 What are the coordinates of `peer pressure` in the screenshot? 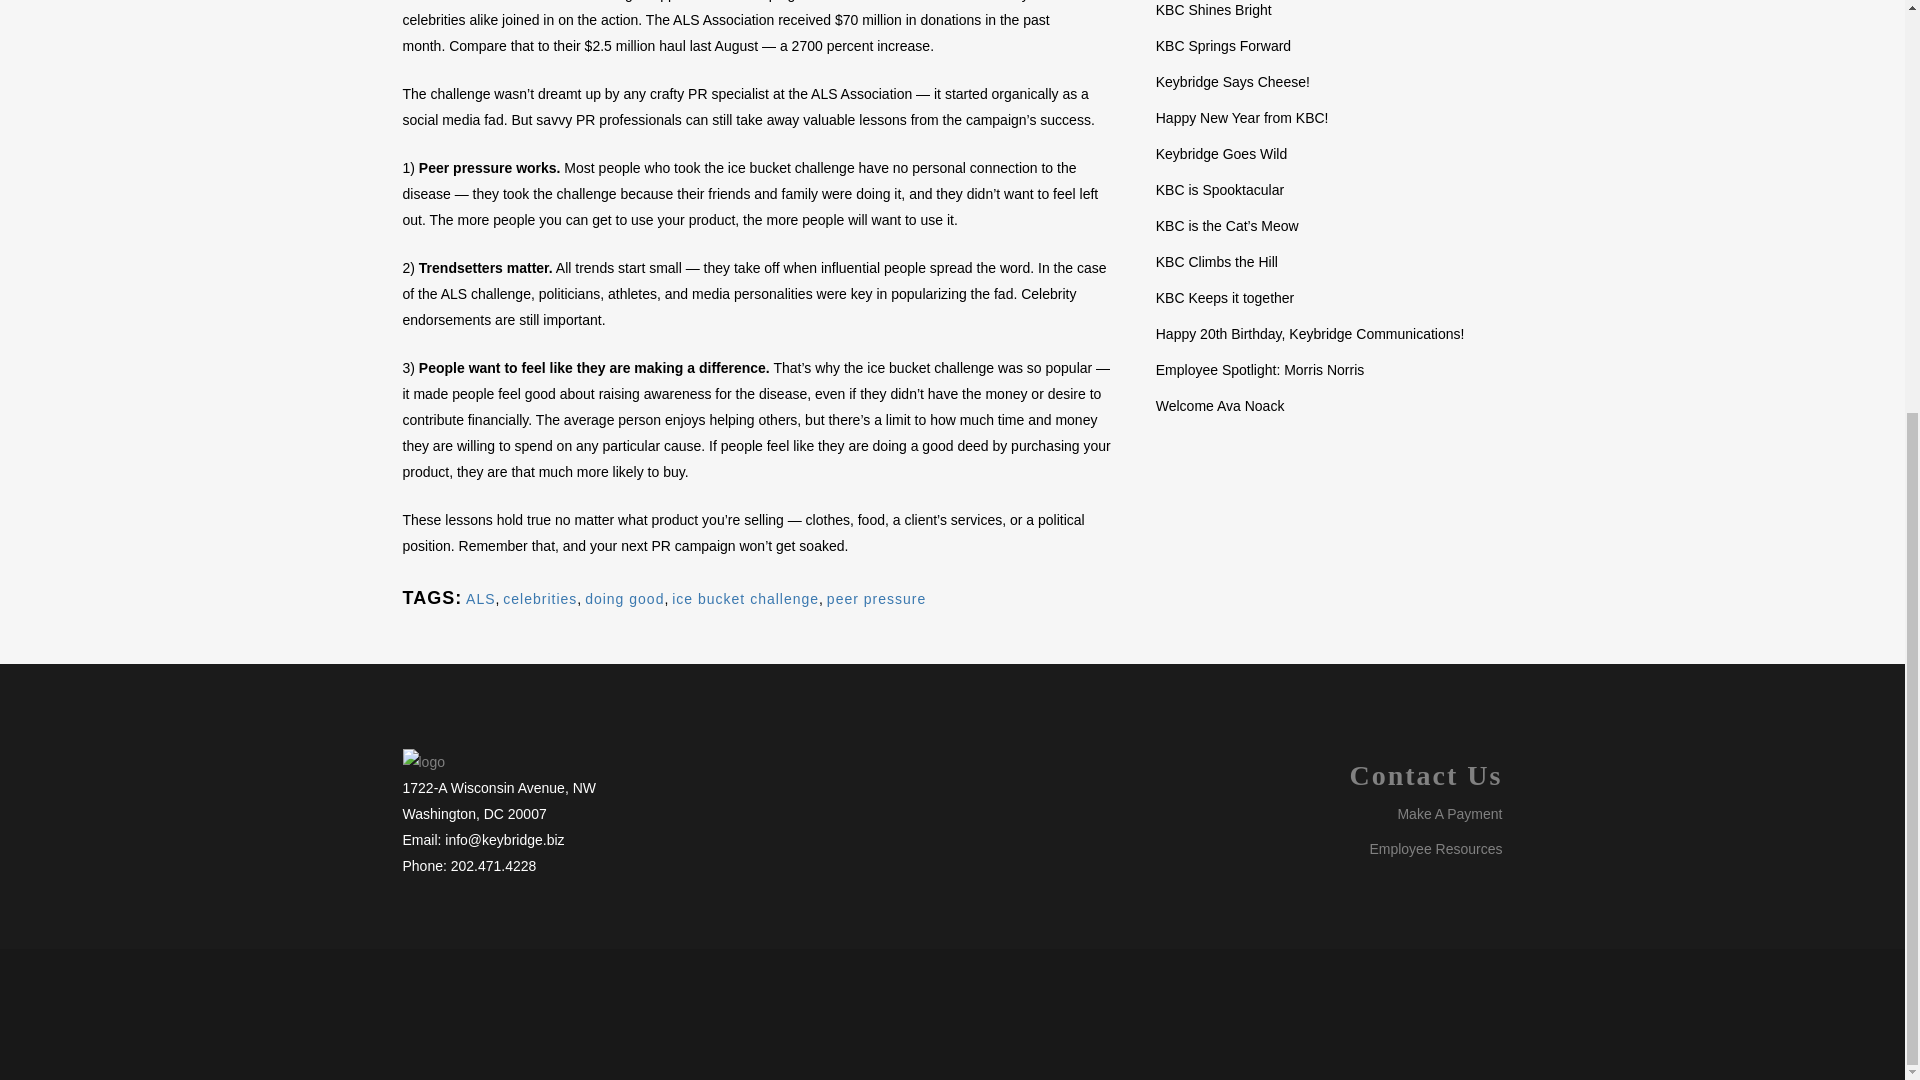 It's located at (876, 598).